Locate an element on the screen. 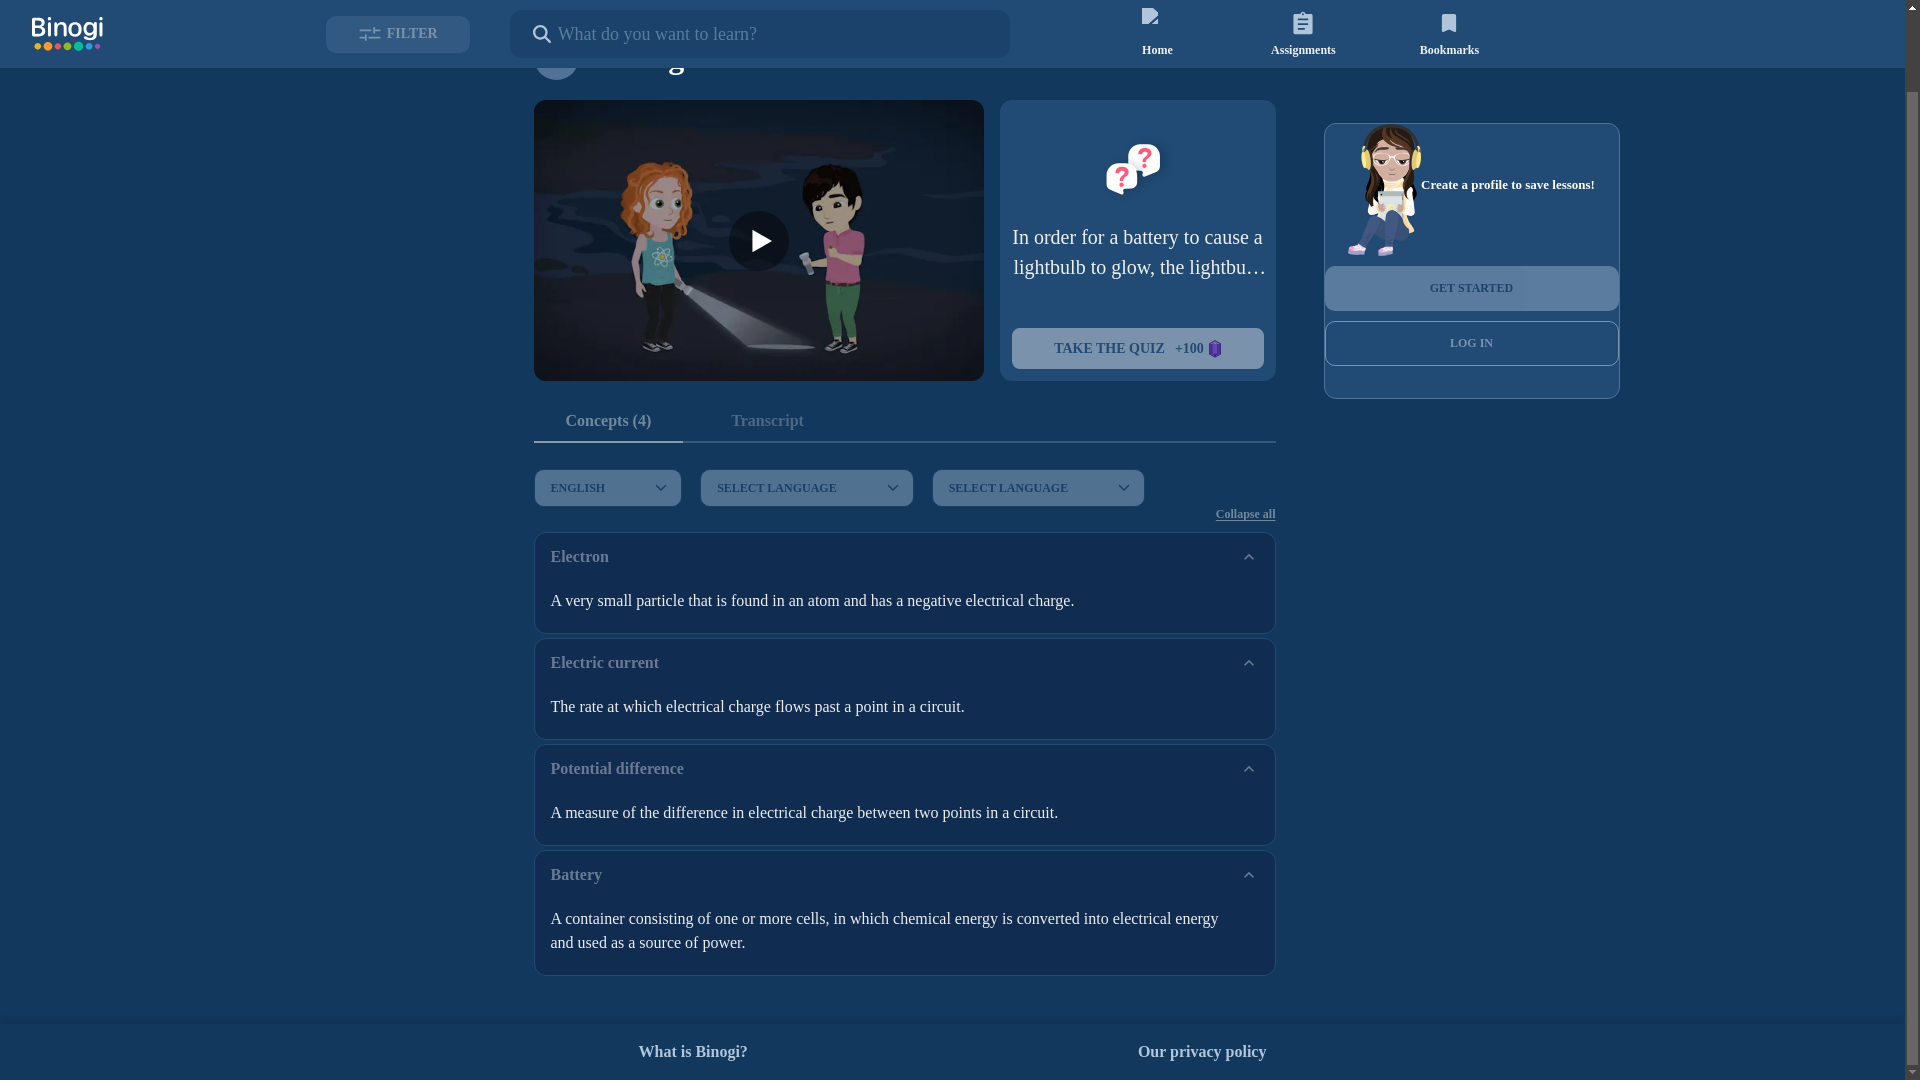  fr is located at coordinates (668, 524).